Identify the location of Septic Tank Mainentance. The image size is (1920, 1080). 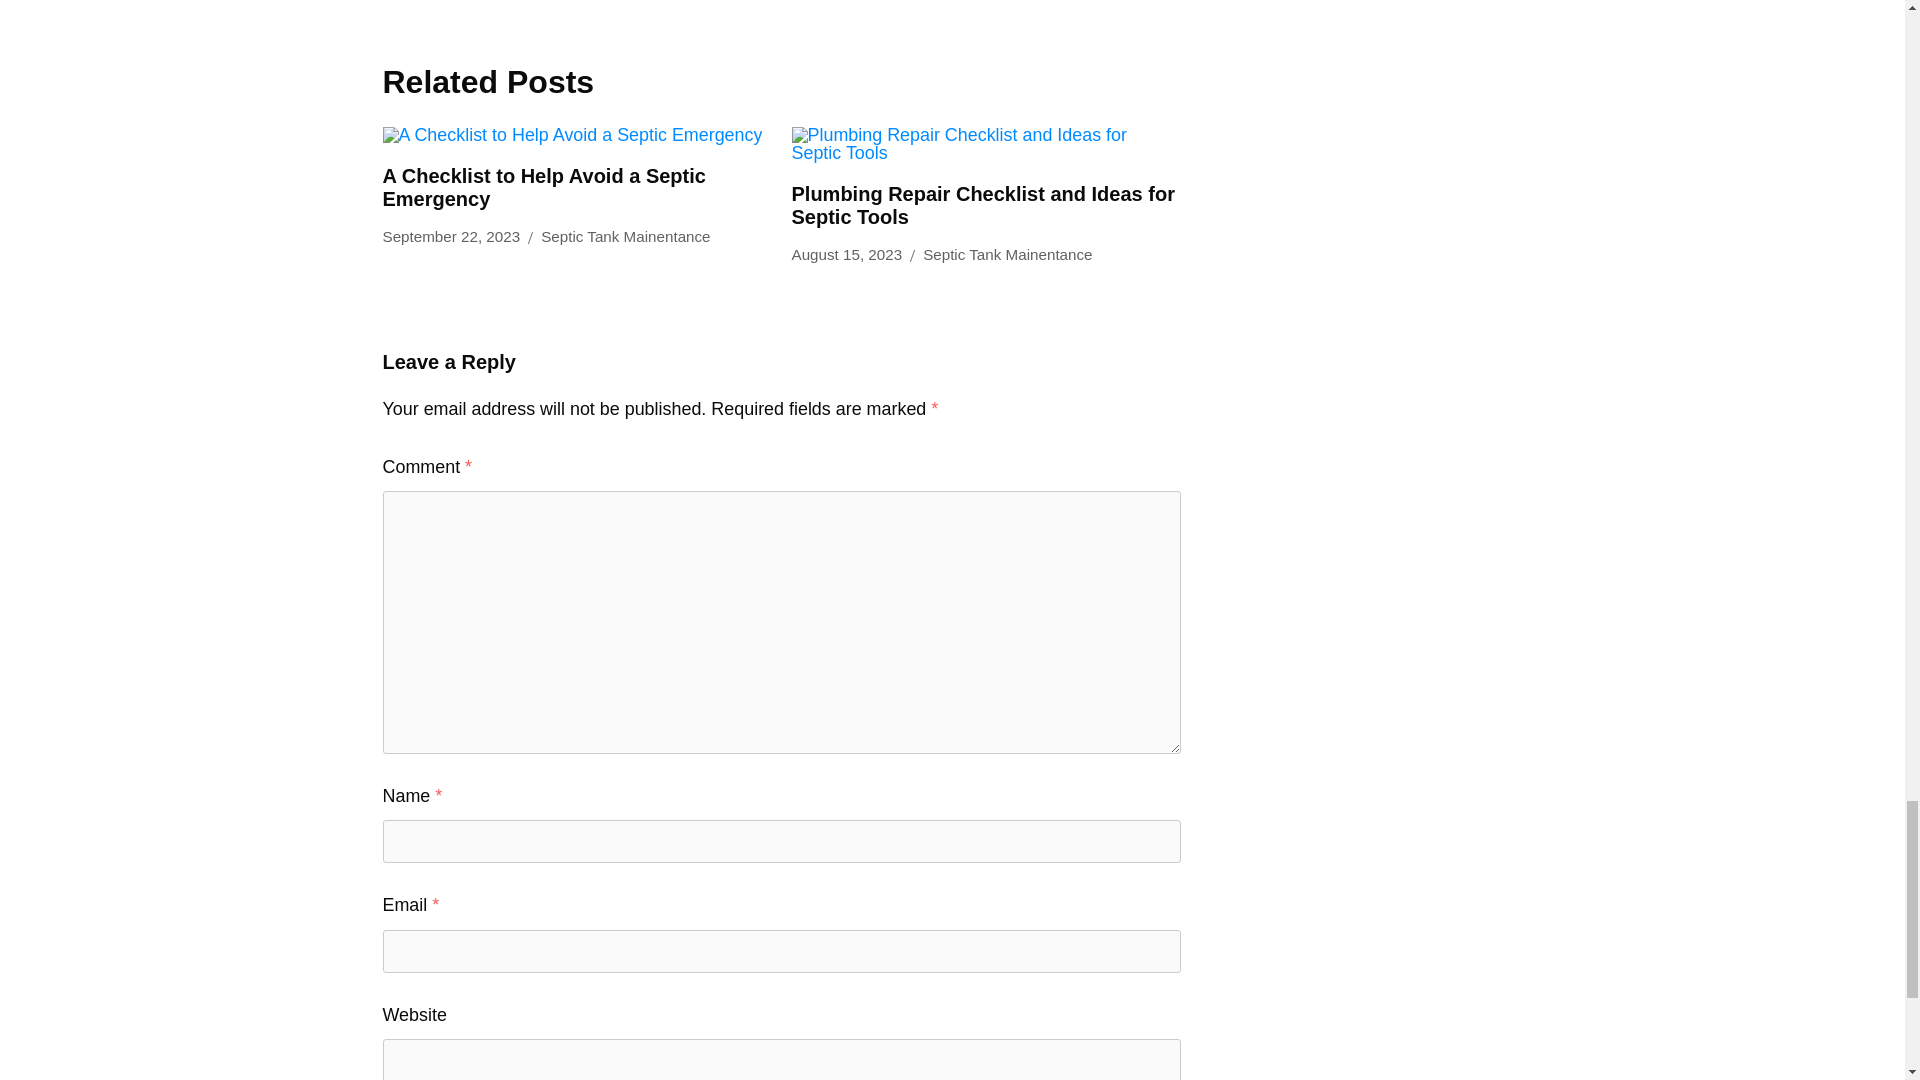
(626, 236).